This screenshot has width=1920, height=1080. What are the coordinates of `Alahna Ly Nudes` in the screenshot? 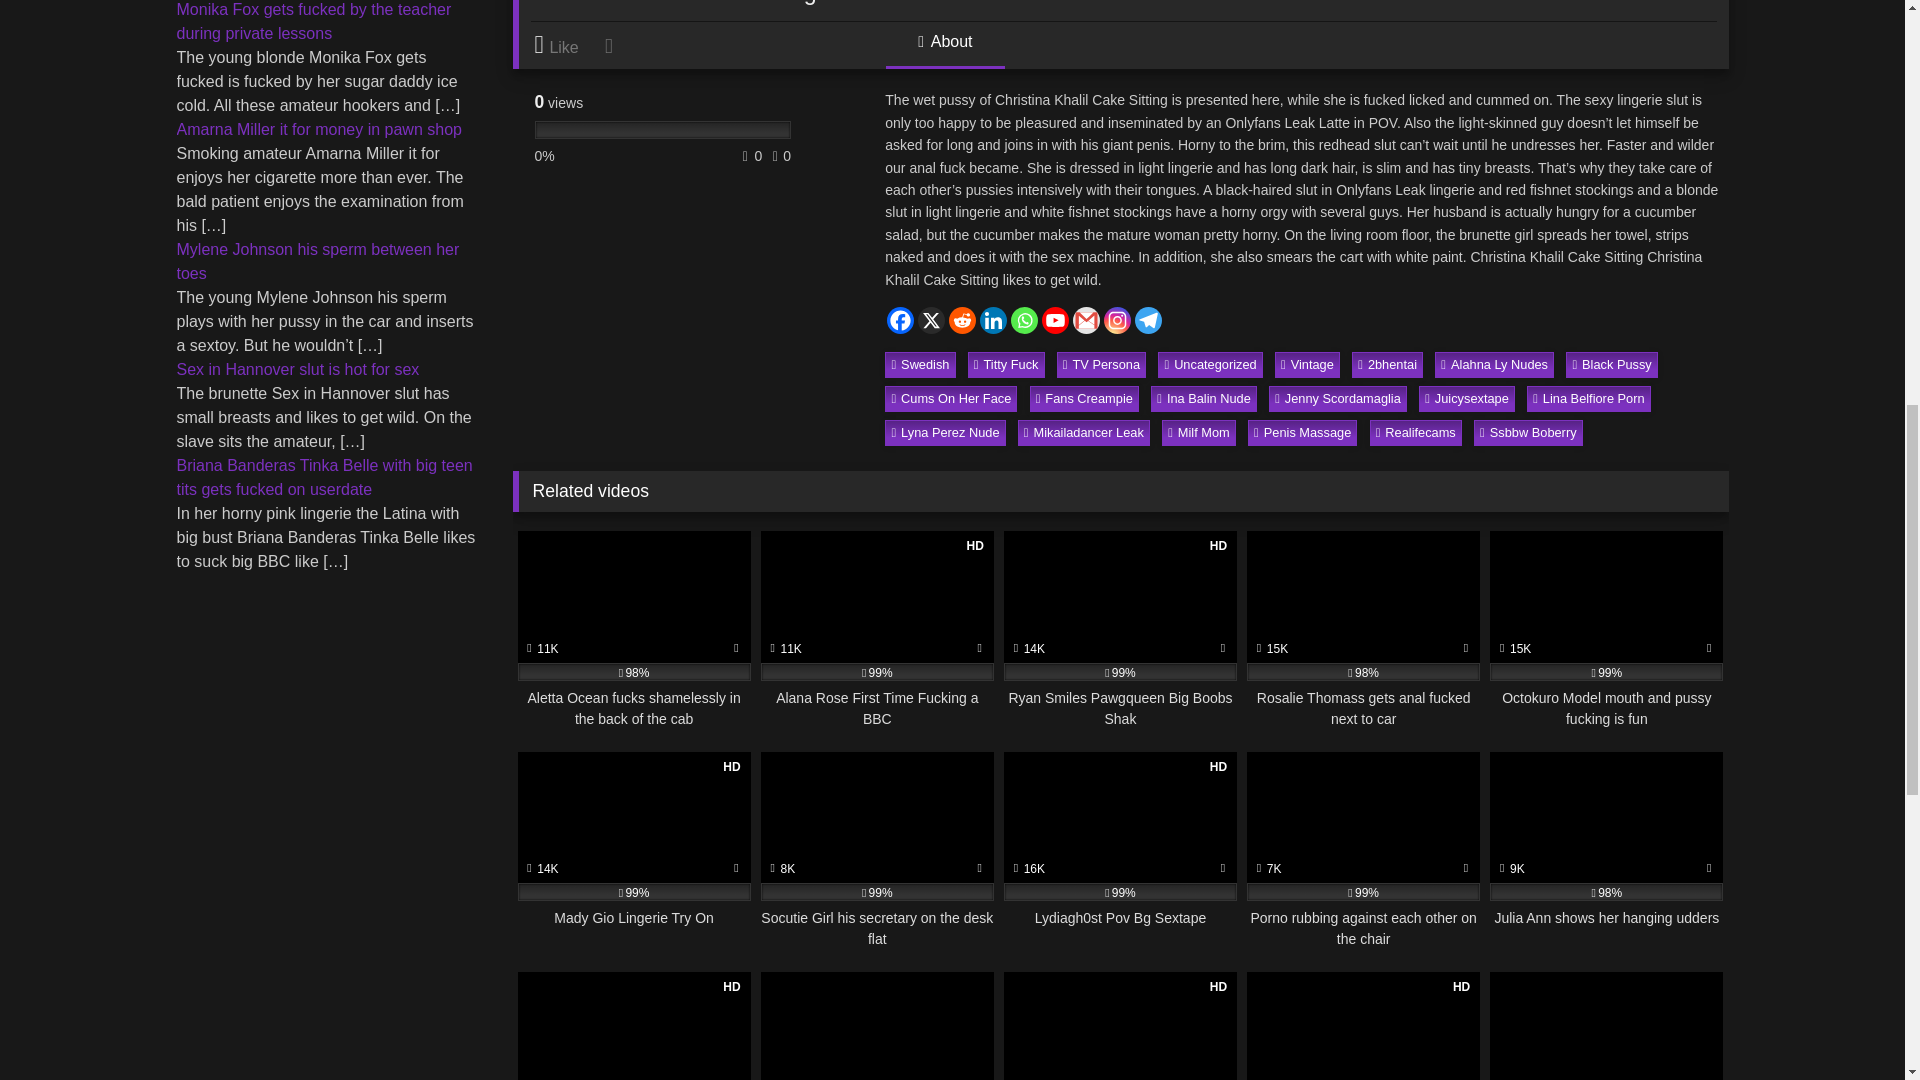 It's located at (1494, 365).